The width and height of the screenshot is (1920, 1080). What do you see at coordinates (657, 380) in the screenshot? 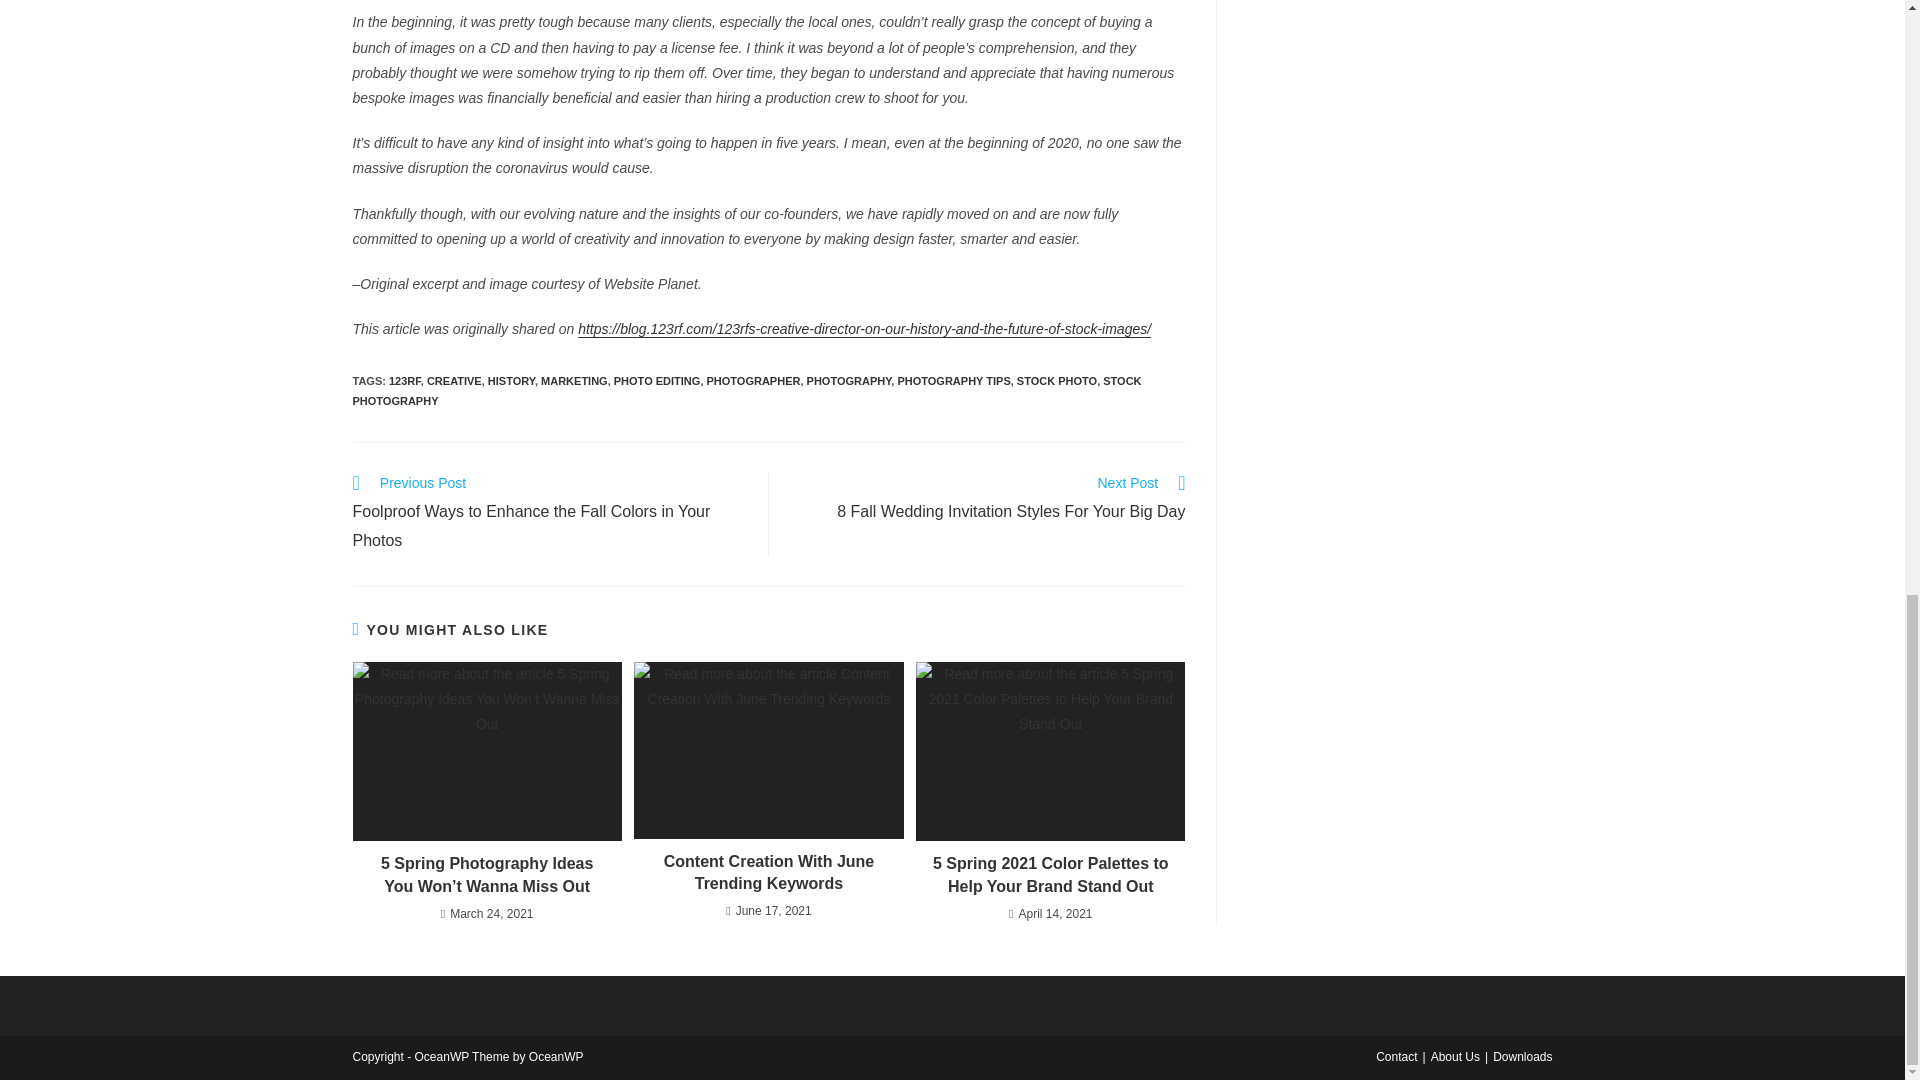
I see `PHOTO EDITING` at bounding box center [657, 380].